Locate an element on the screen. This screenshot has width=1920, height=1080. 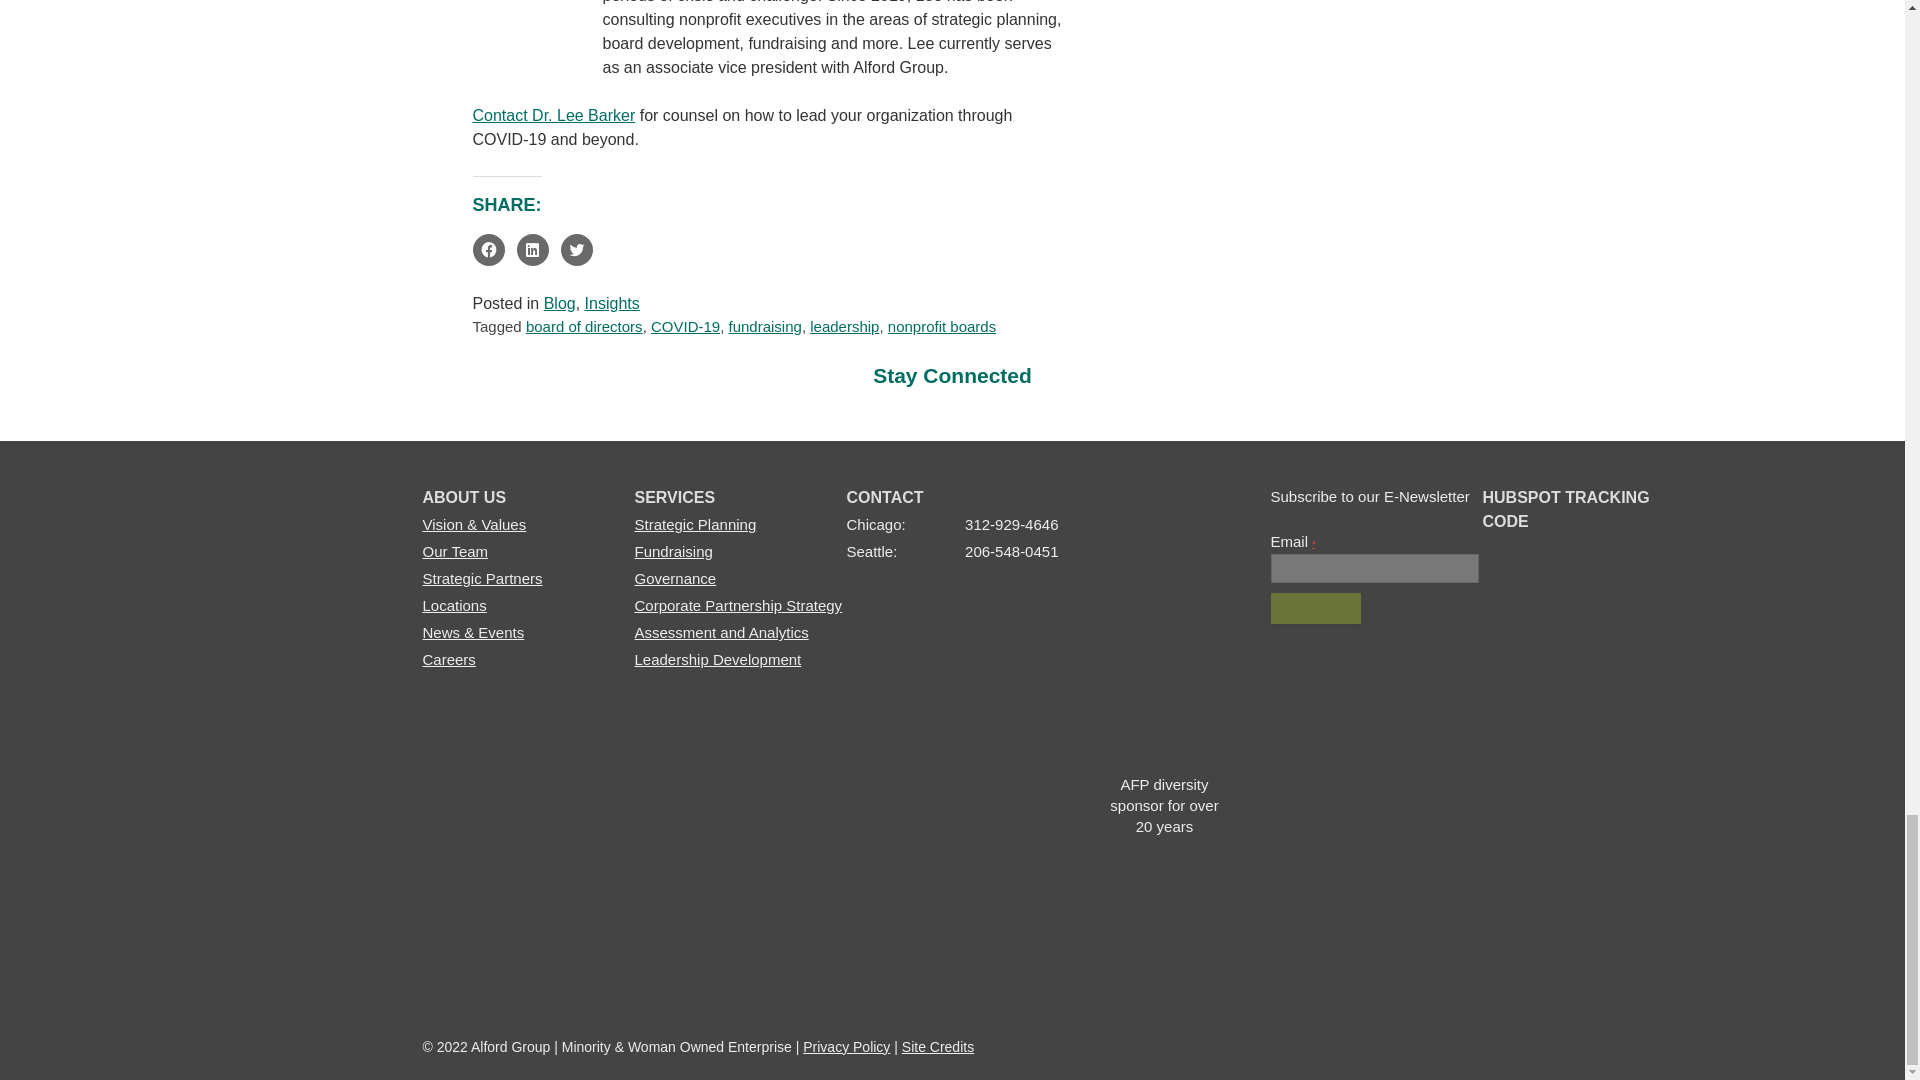
Sign up is located at coordinates (1315, 608).